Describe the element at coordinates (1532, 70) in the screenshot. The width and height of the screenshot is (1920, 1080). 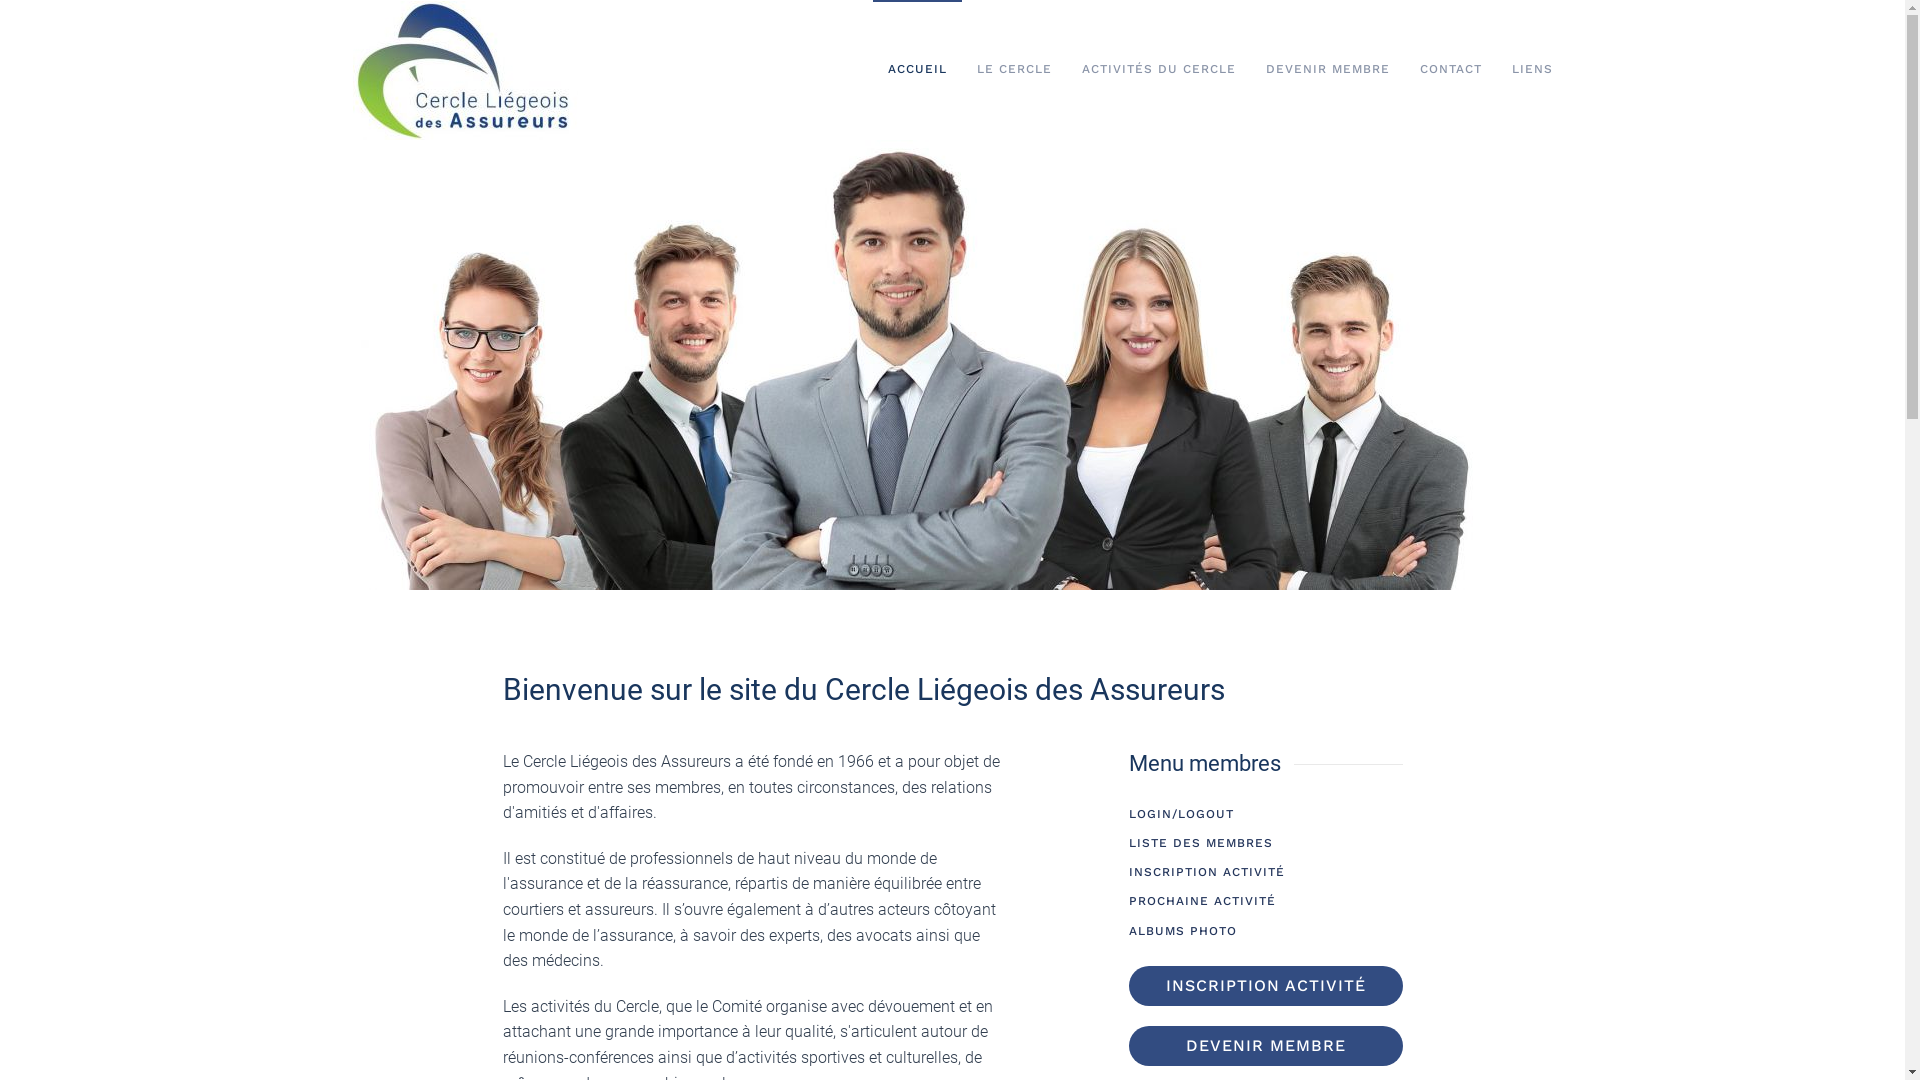
I see `LIENS` at that location.